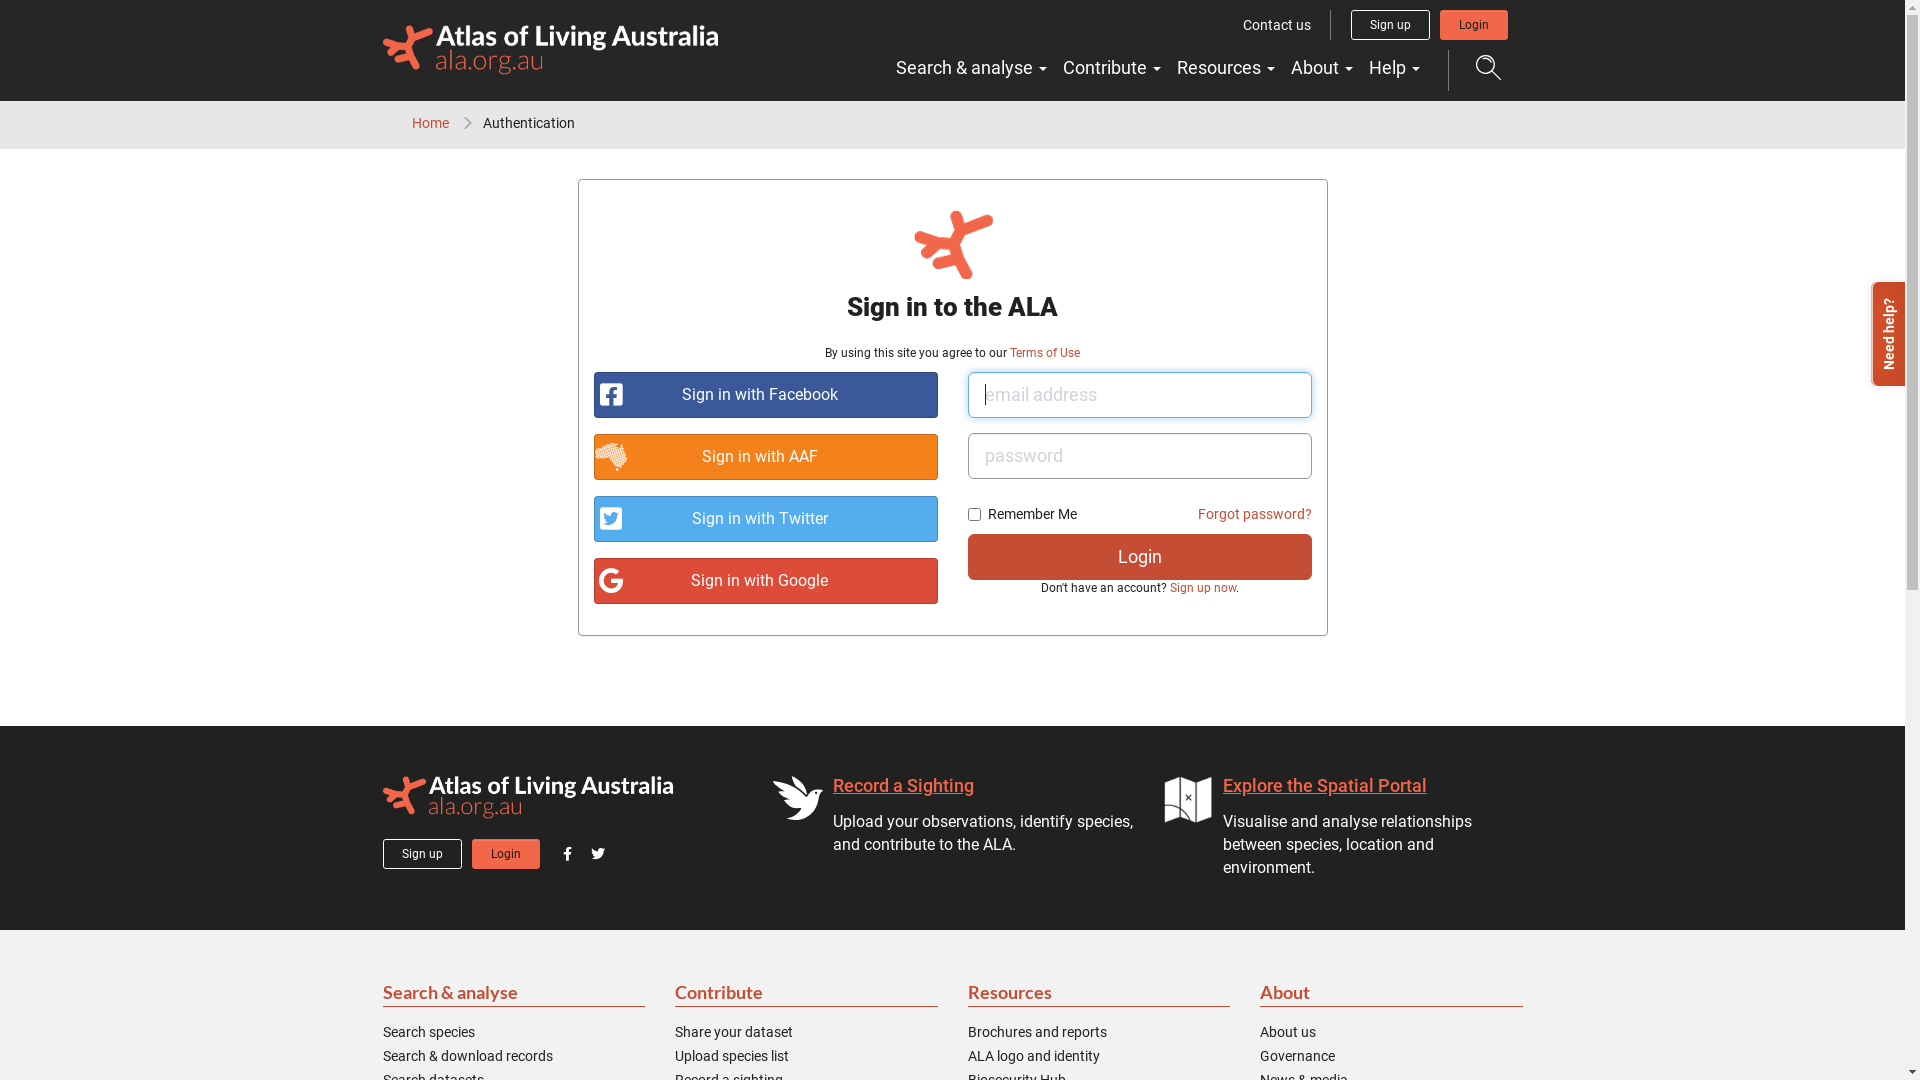 The width and height of the screenshot is (1920, 1080). I want to click on Brochures and reports, so click(1038, 1032).